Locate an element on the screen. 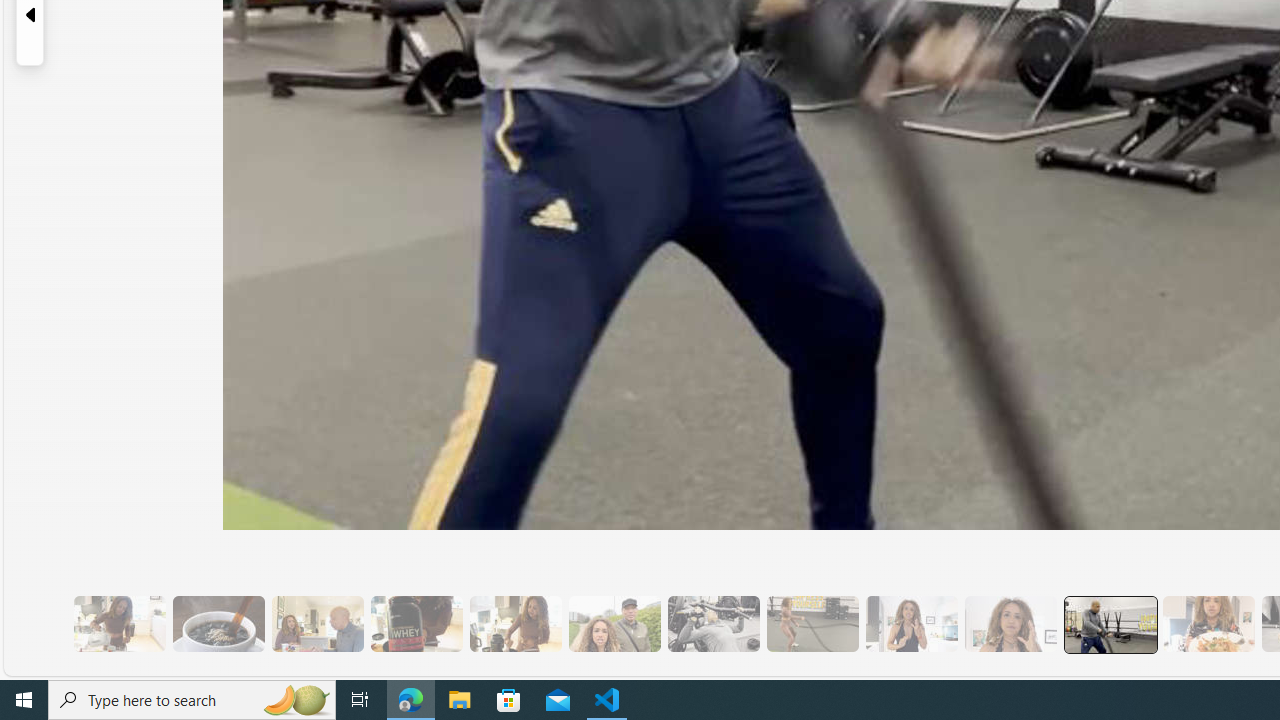 This screenshot has width=1280, height=720. 8 Be Mindful of Coffee is located at coordinates (218, 624).